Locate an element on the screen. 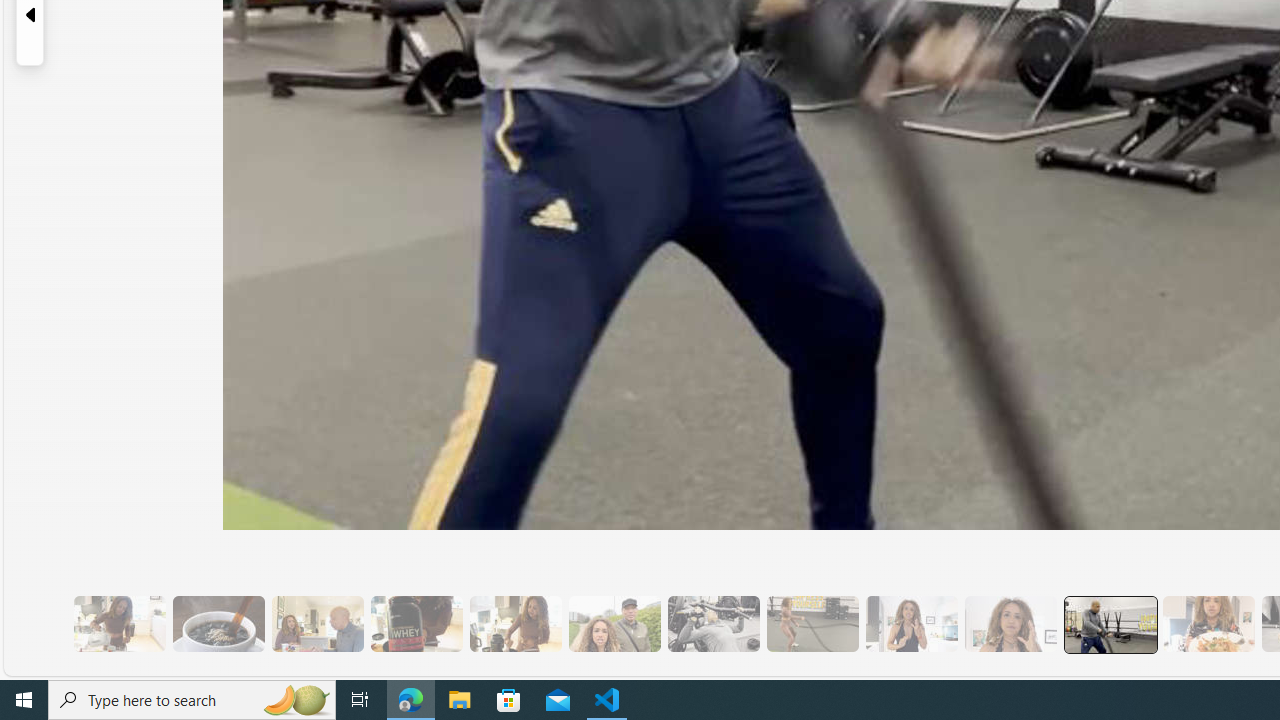 This screenshot has width=1280, height=720. 8 Be Mindful of Coffee is located at coordinates (218, 624).